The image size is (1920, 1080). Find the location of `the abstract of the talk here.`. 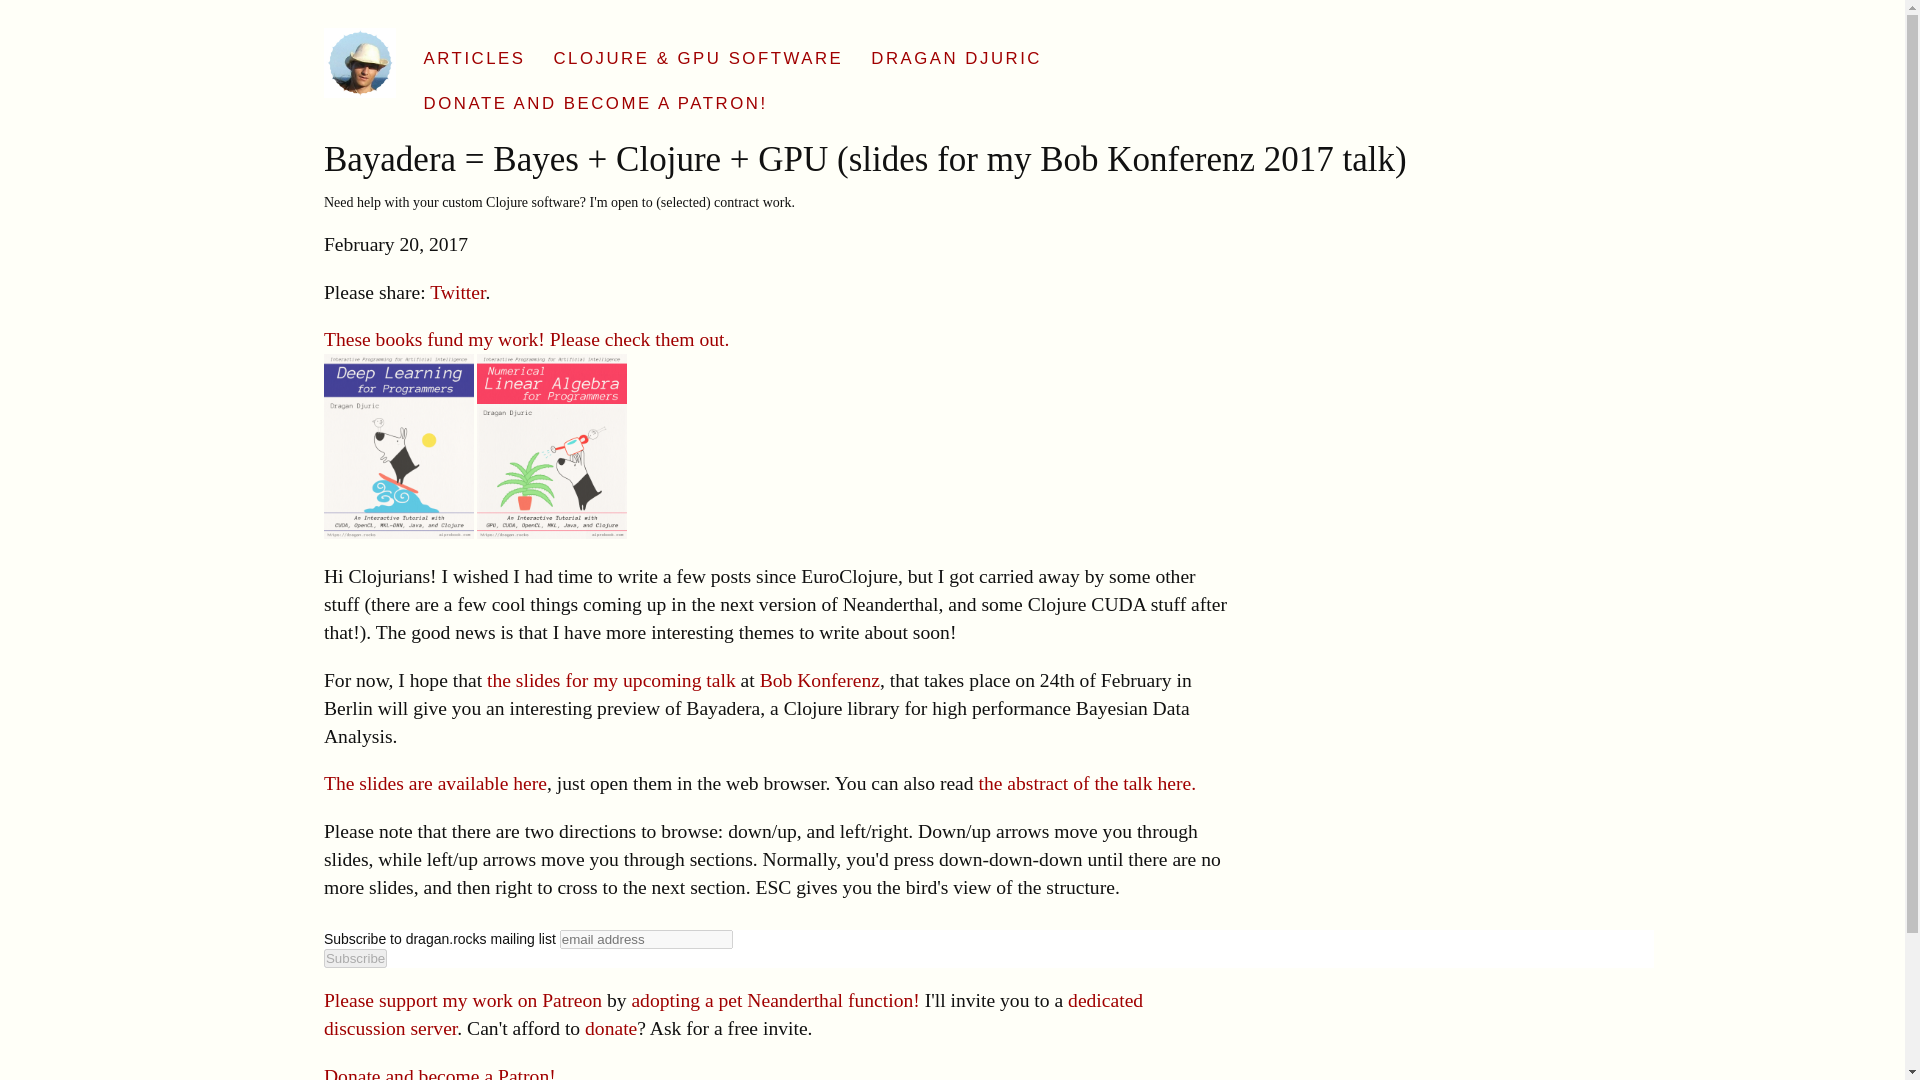

the abstract of the talk here. is located at coordinates (1088, 783).